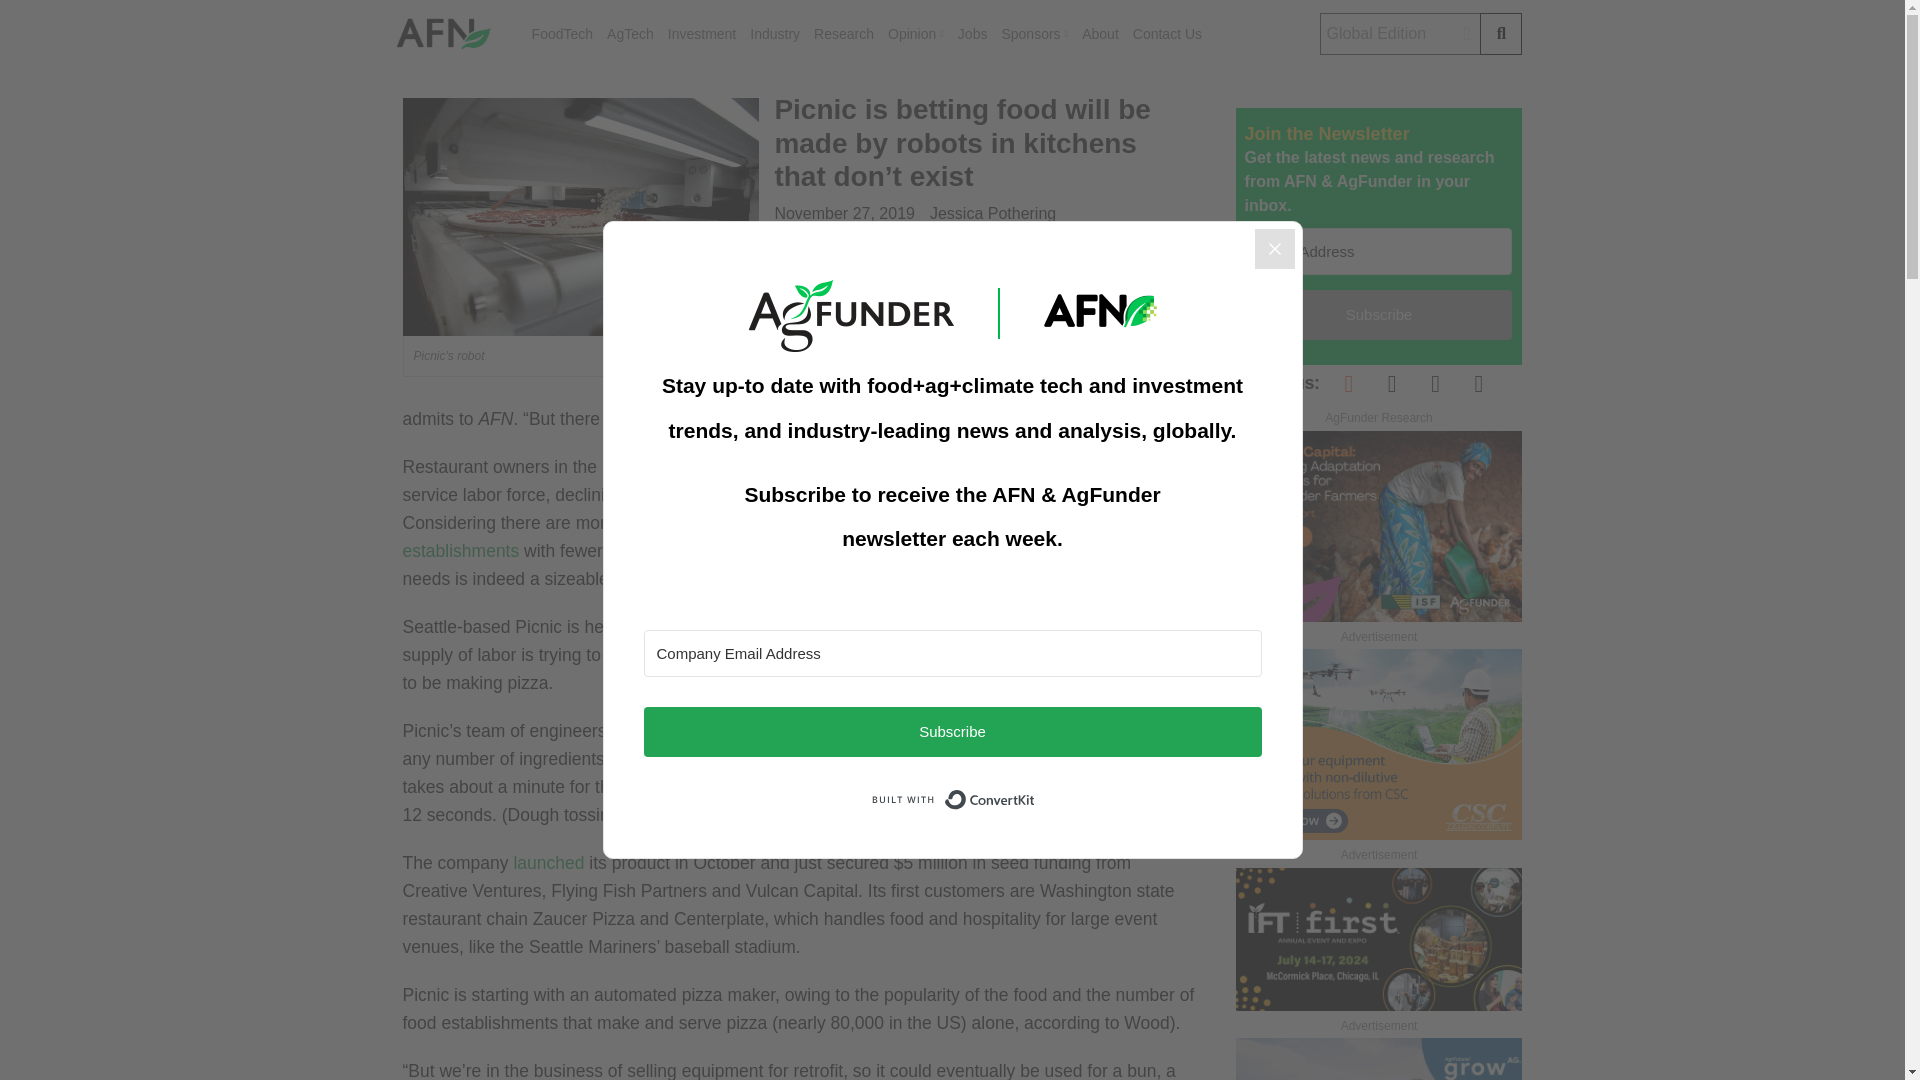  I want to click on Sponsors, so click(1034, 34).